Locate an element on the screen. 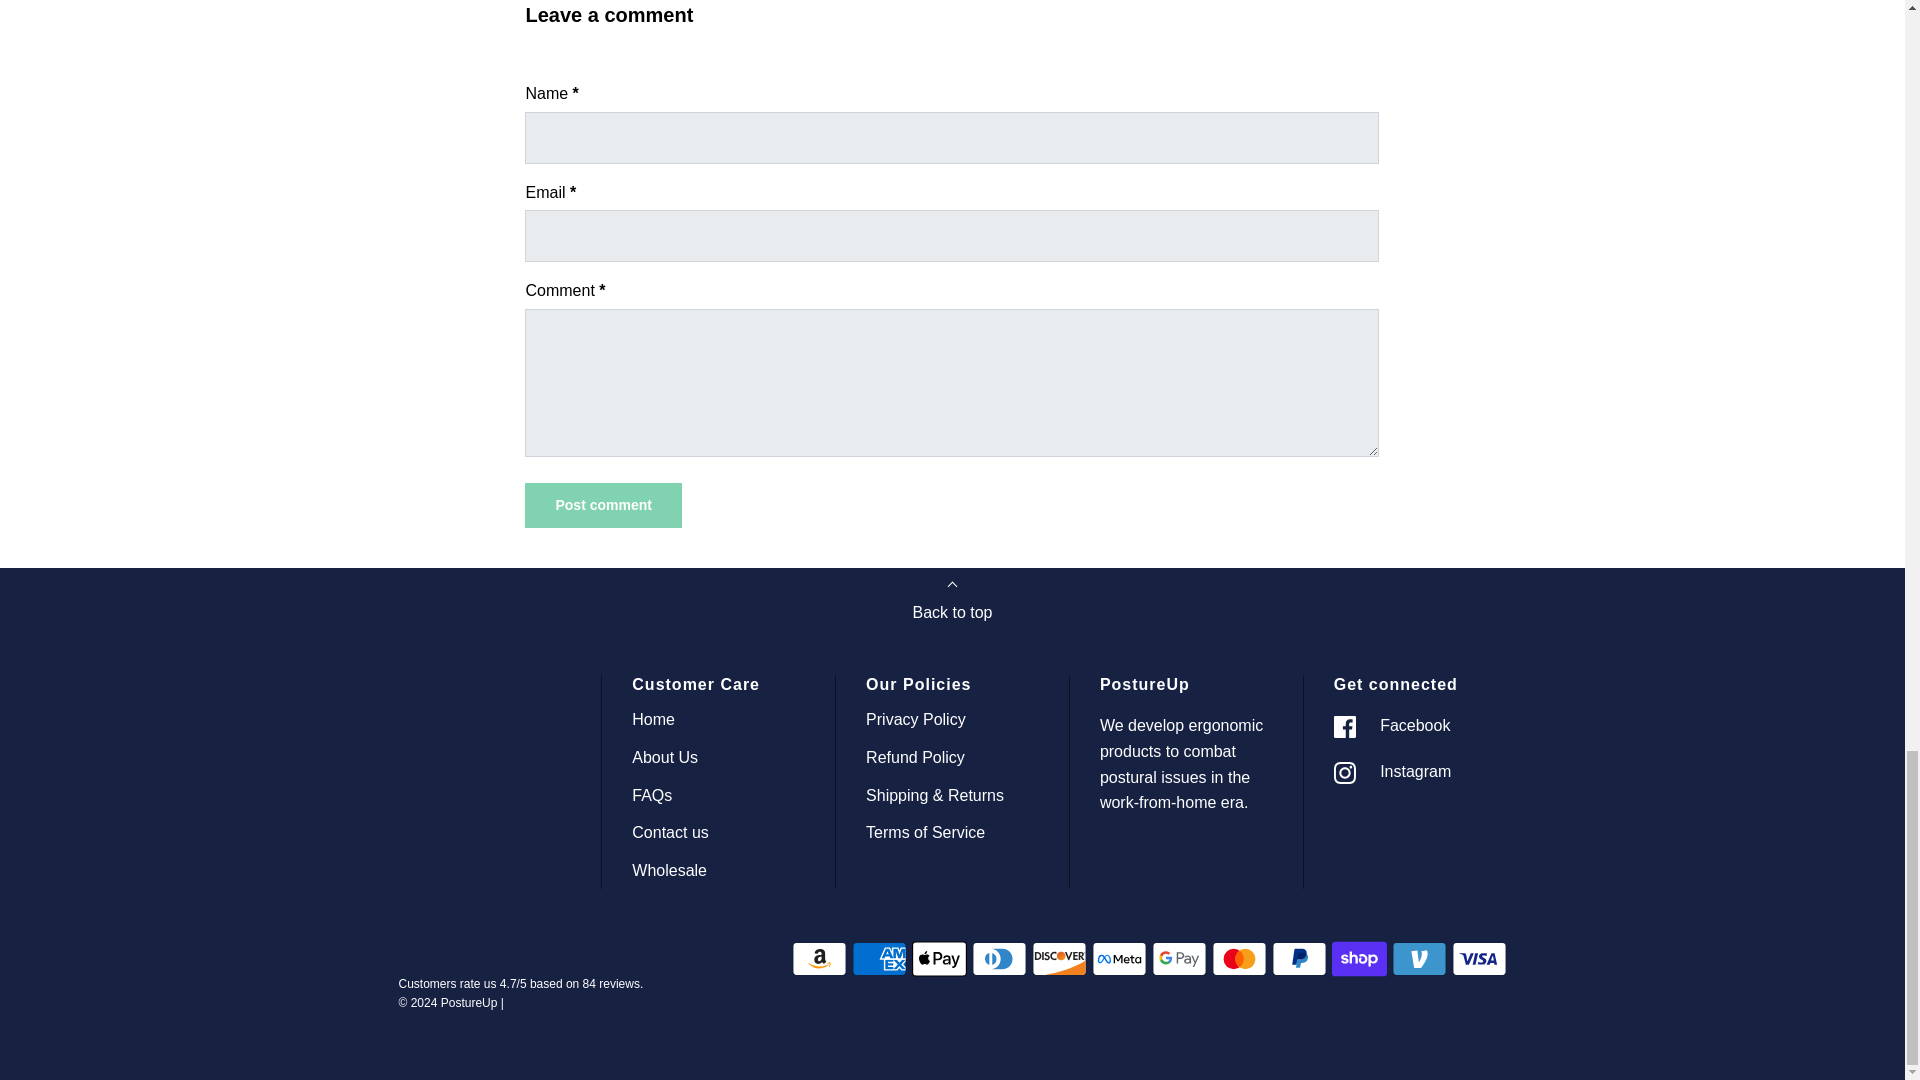 The height and width of the screenshot is (1080, 1920). PayPal is located at coordinates (1298, 958).